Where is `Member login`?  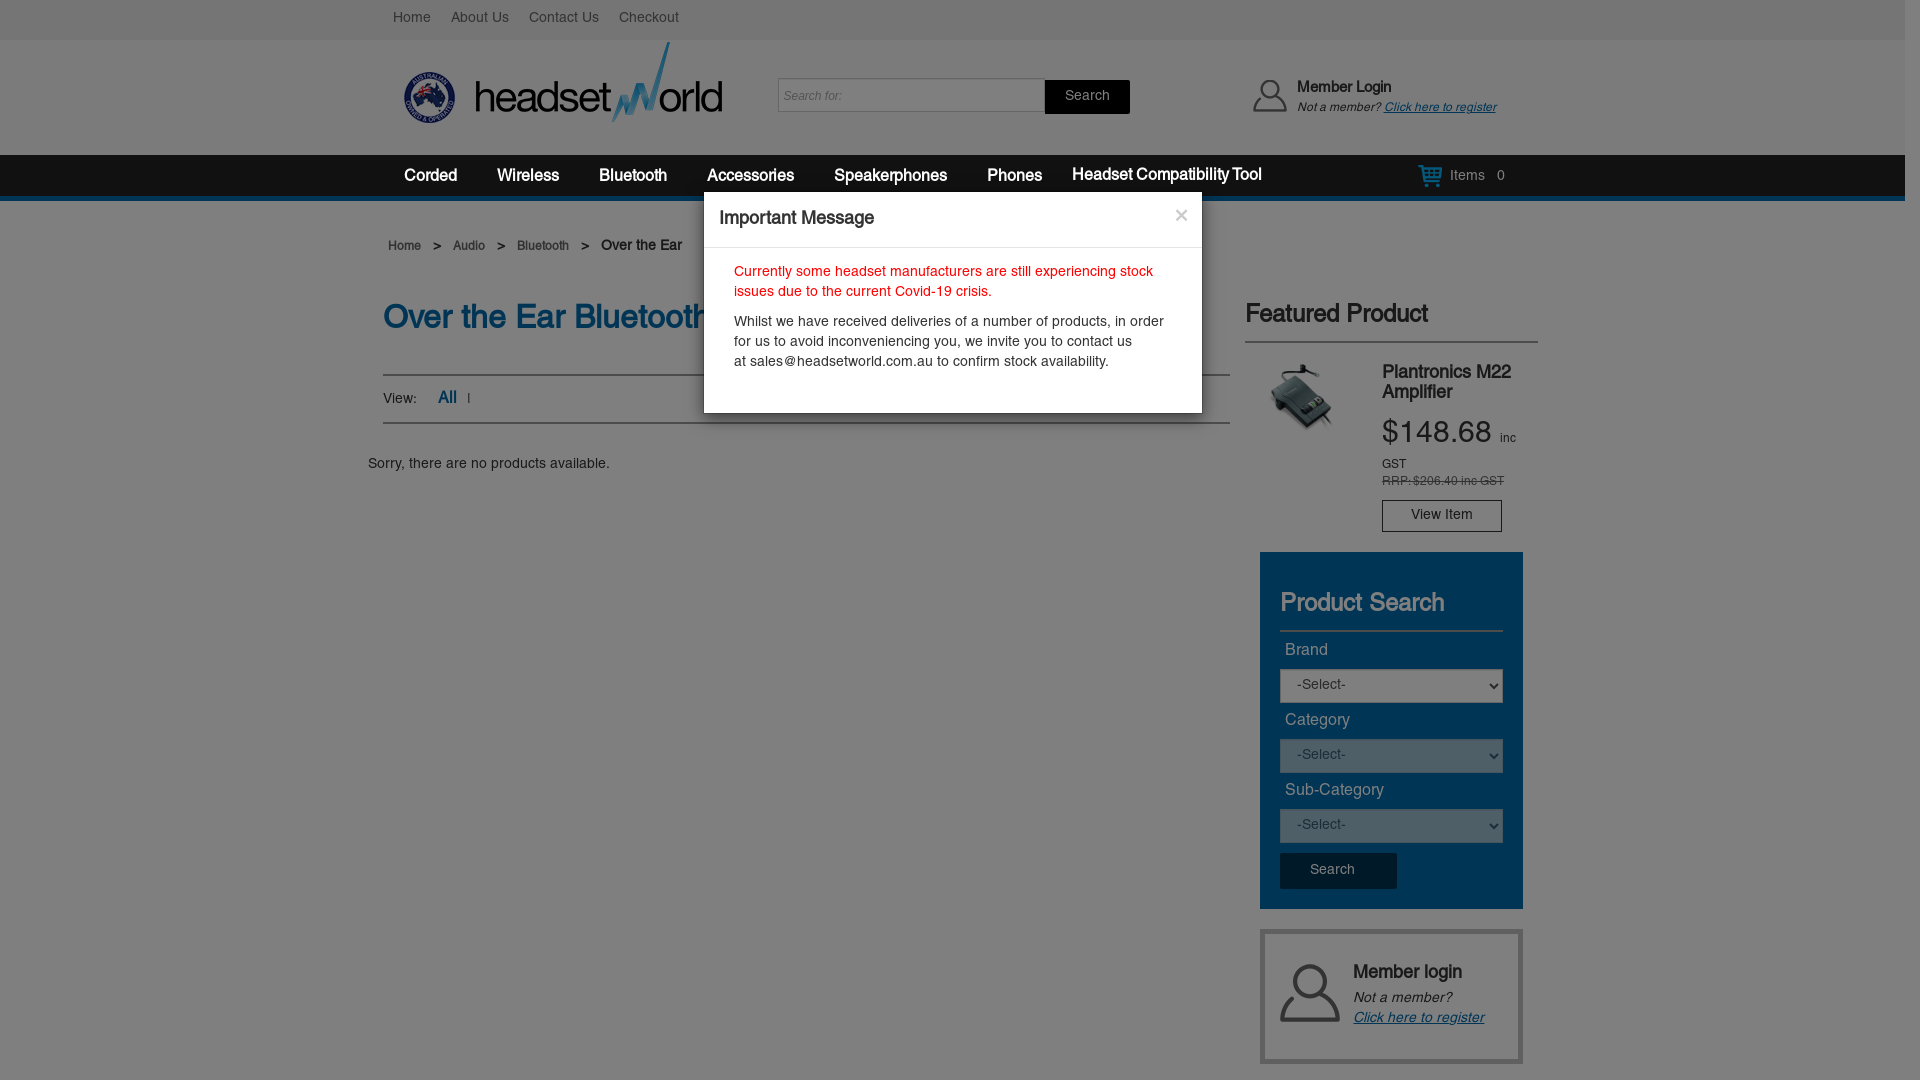 Member login is located at coordinates (1428, 984).